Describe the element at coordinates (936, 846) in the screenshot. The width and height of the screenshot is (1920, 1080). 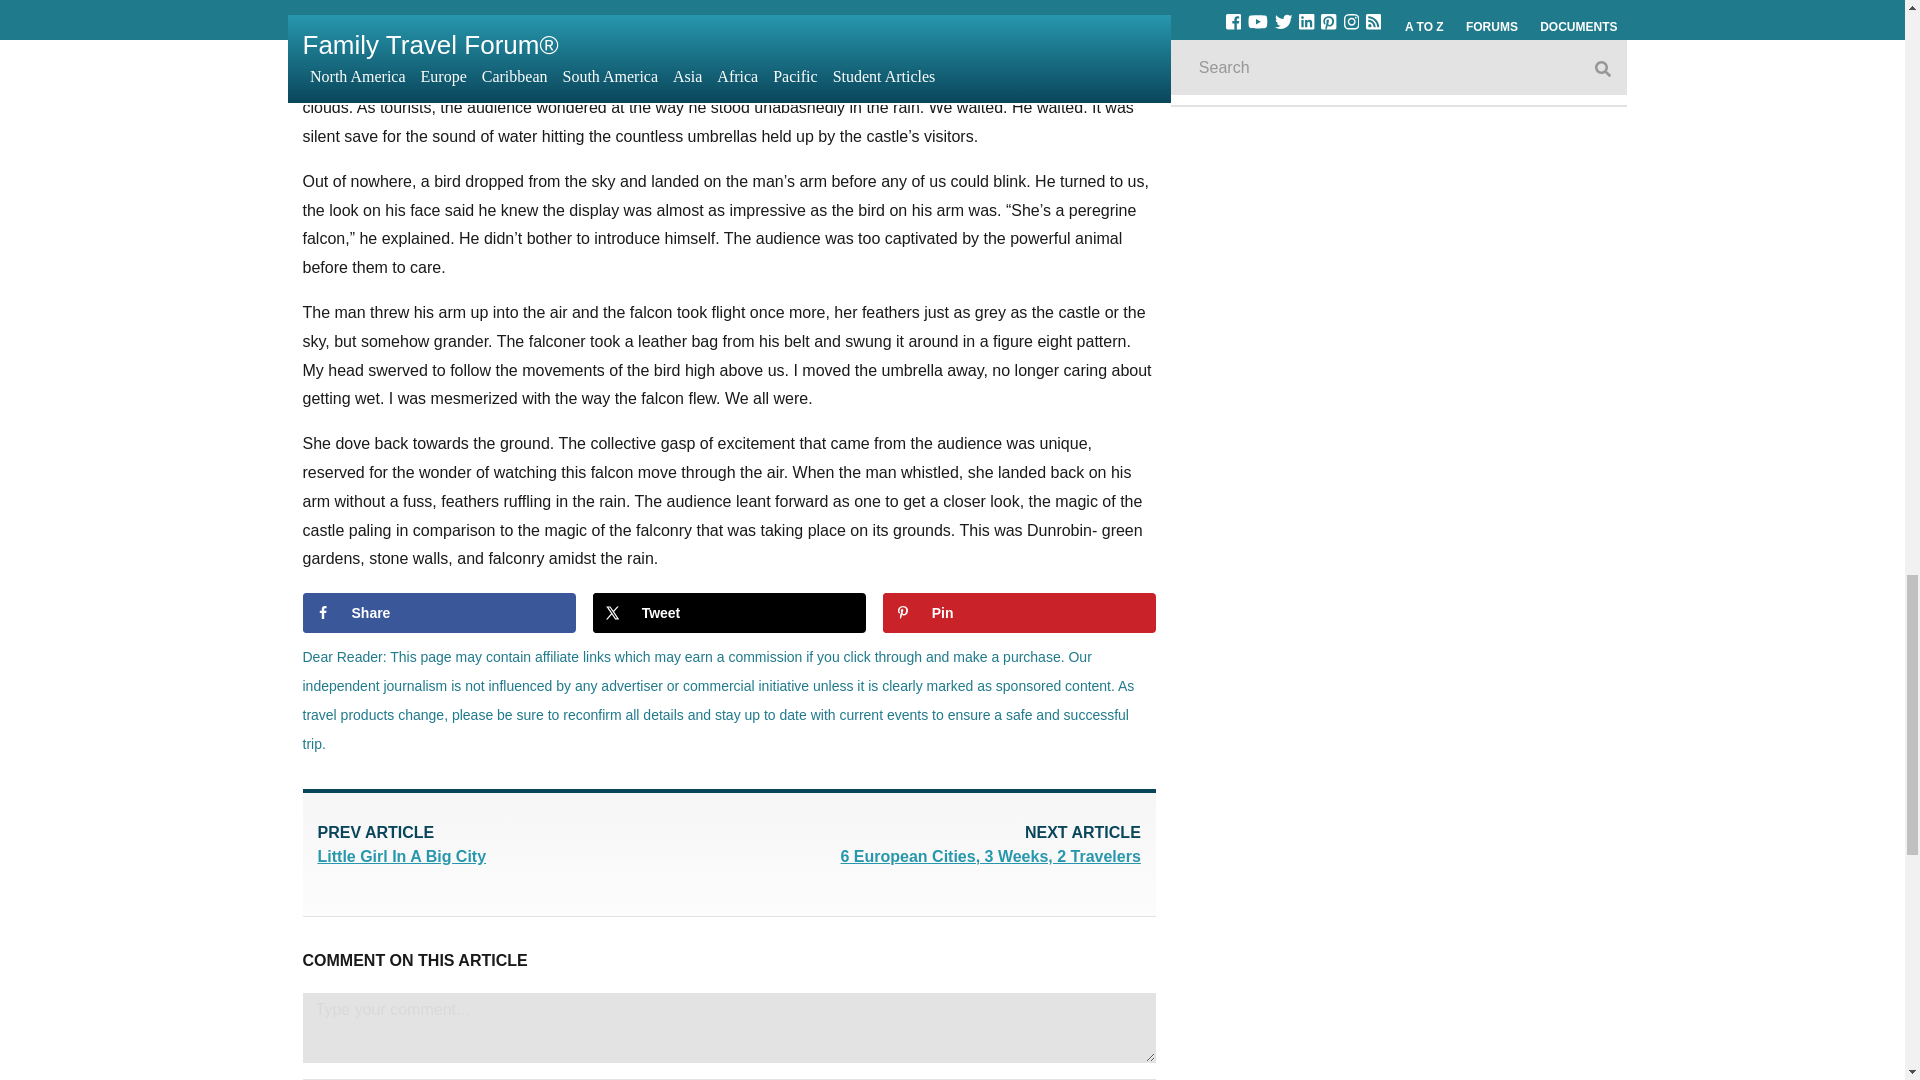
I see `Tweet` at that location.